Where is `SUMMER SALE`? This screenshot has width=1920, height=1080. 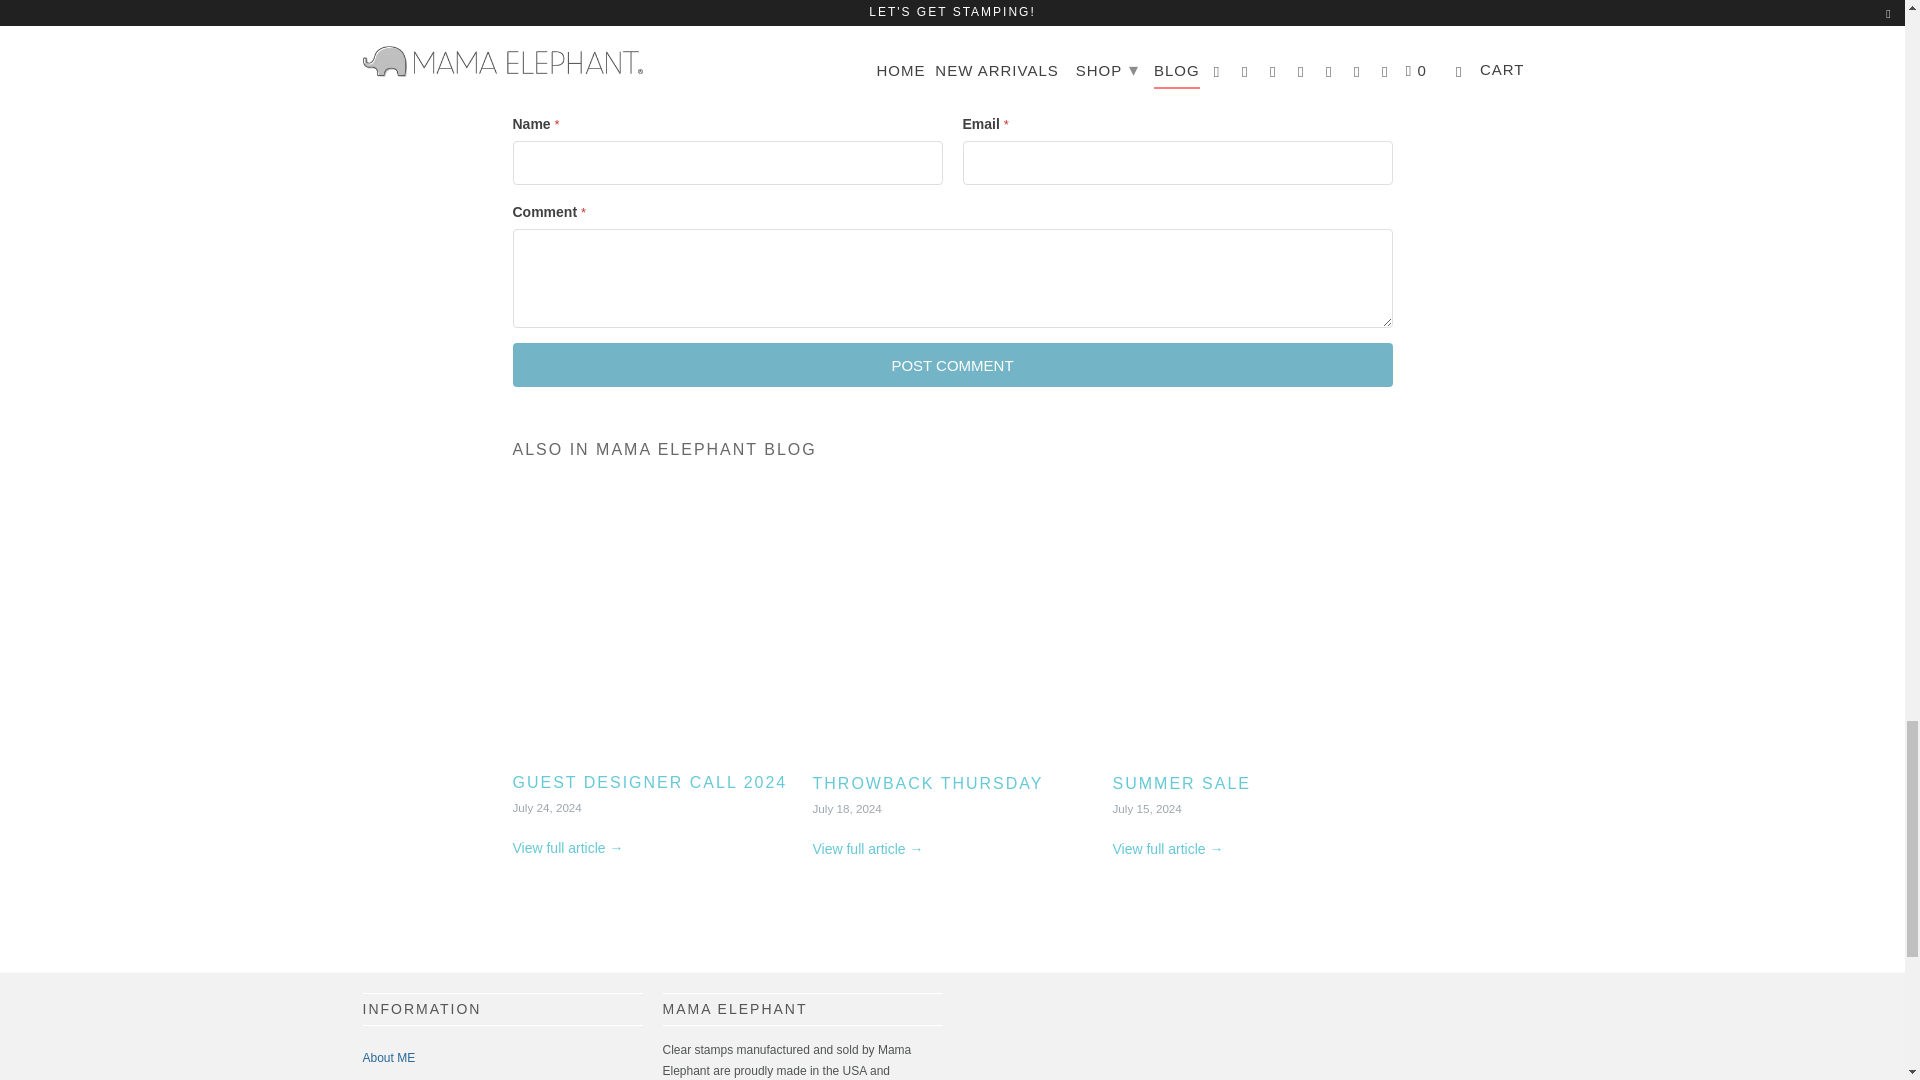
SUMMER SALE is located at coordinates (1252, 626).